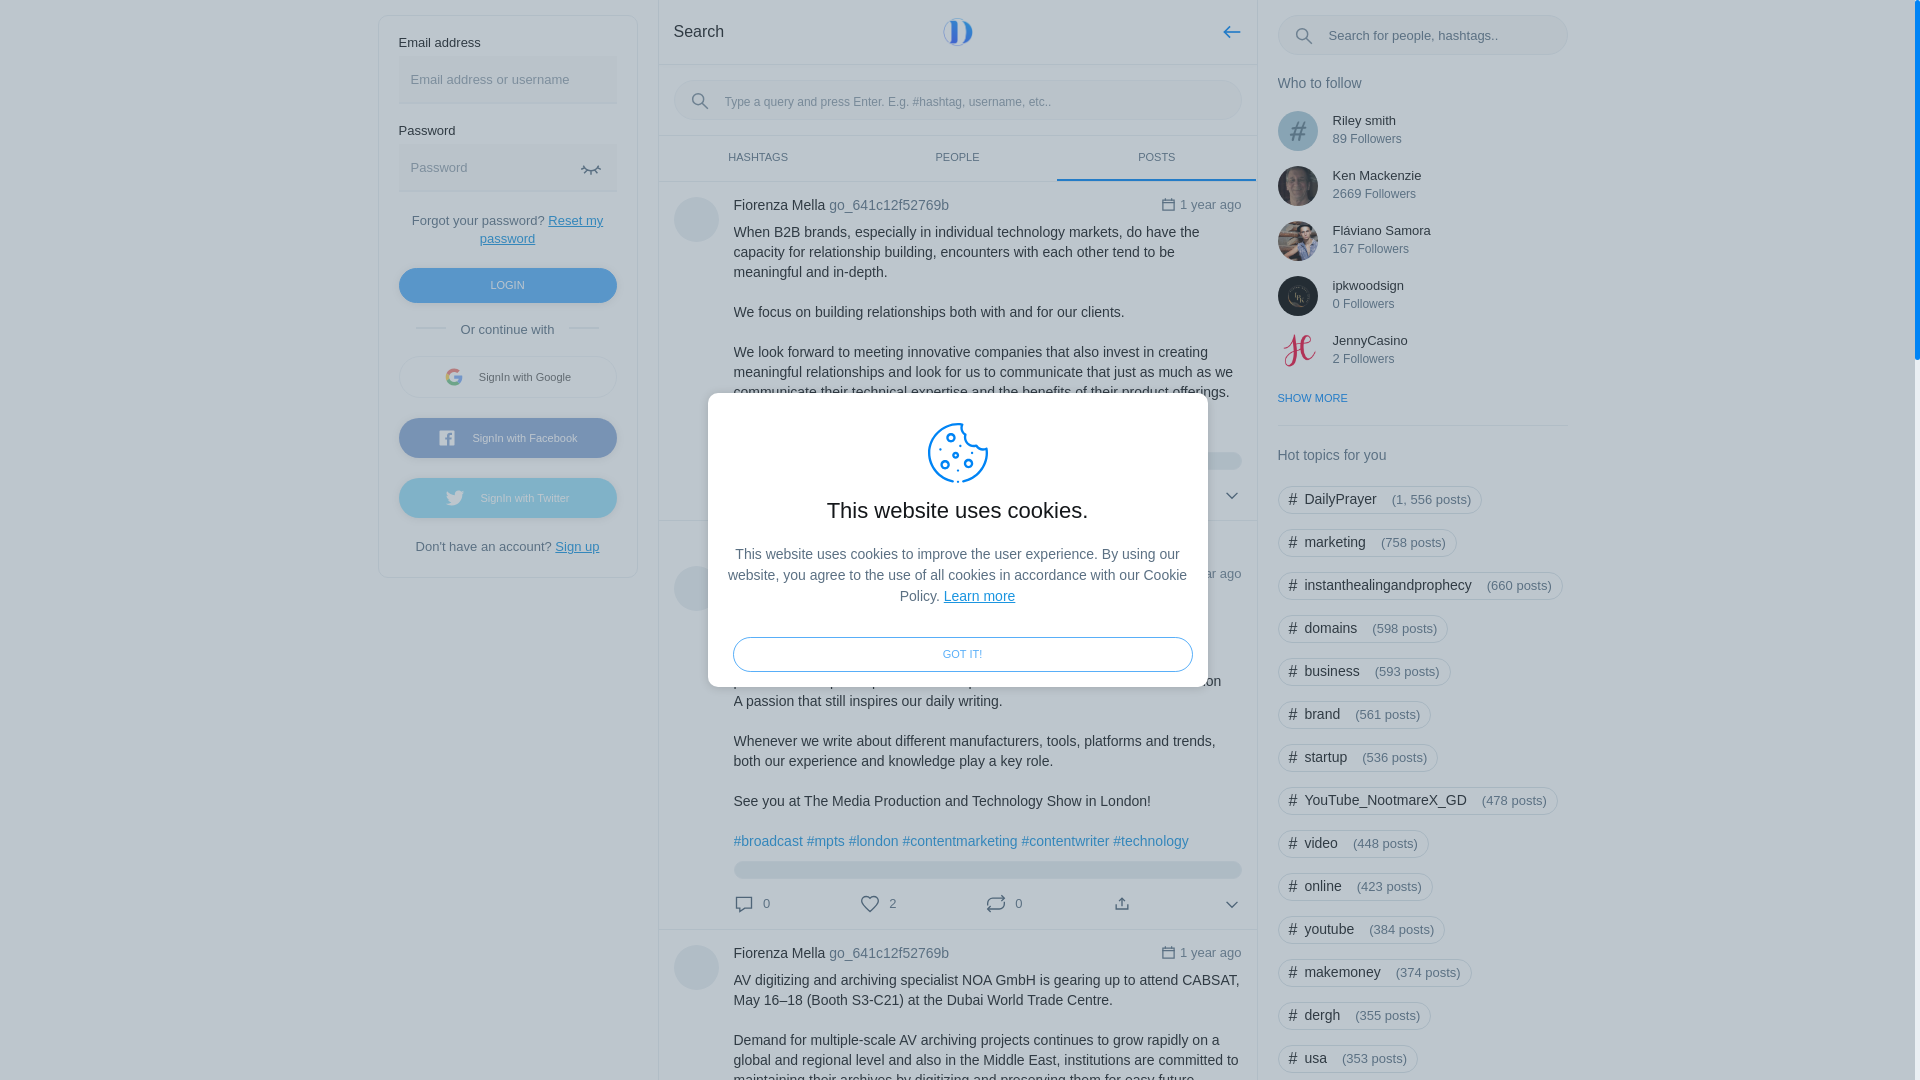 This screenshot has width=1920, height=1080. Describe the element at coordinates (878, 494) in the screenshot. I see `0` at that location.